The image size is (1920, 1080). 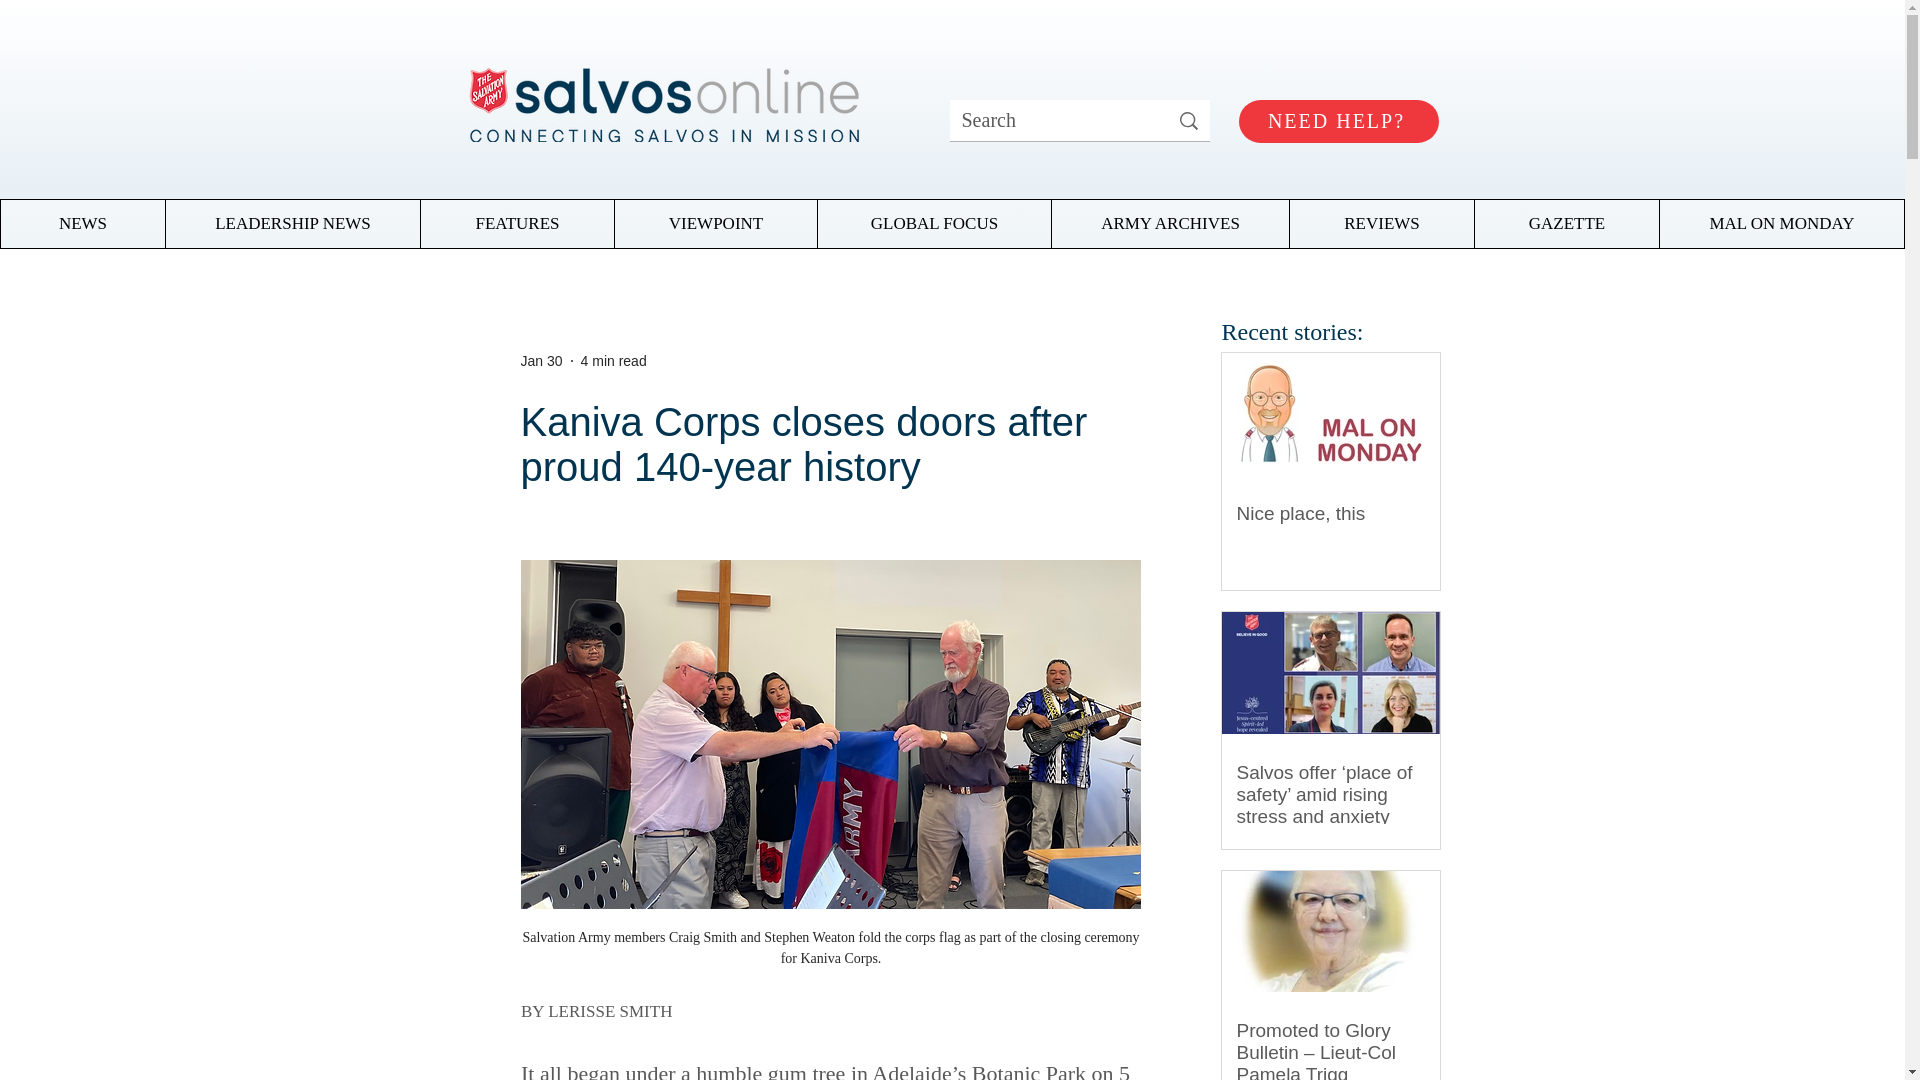 I want to click on FEATURES, so click(x=517, y=224).